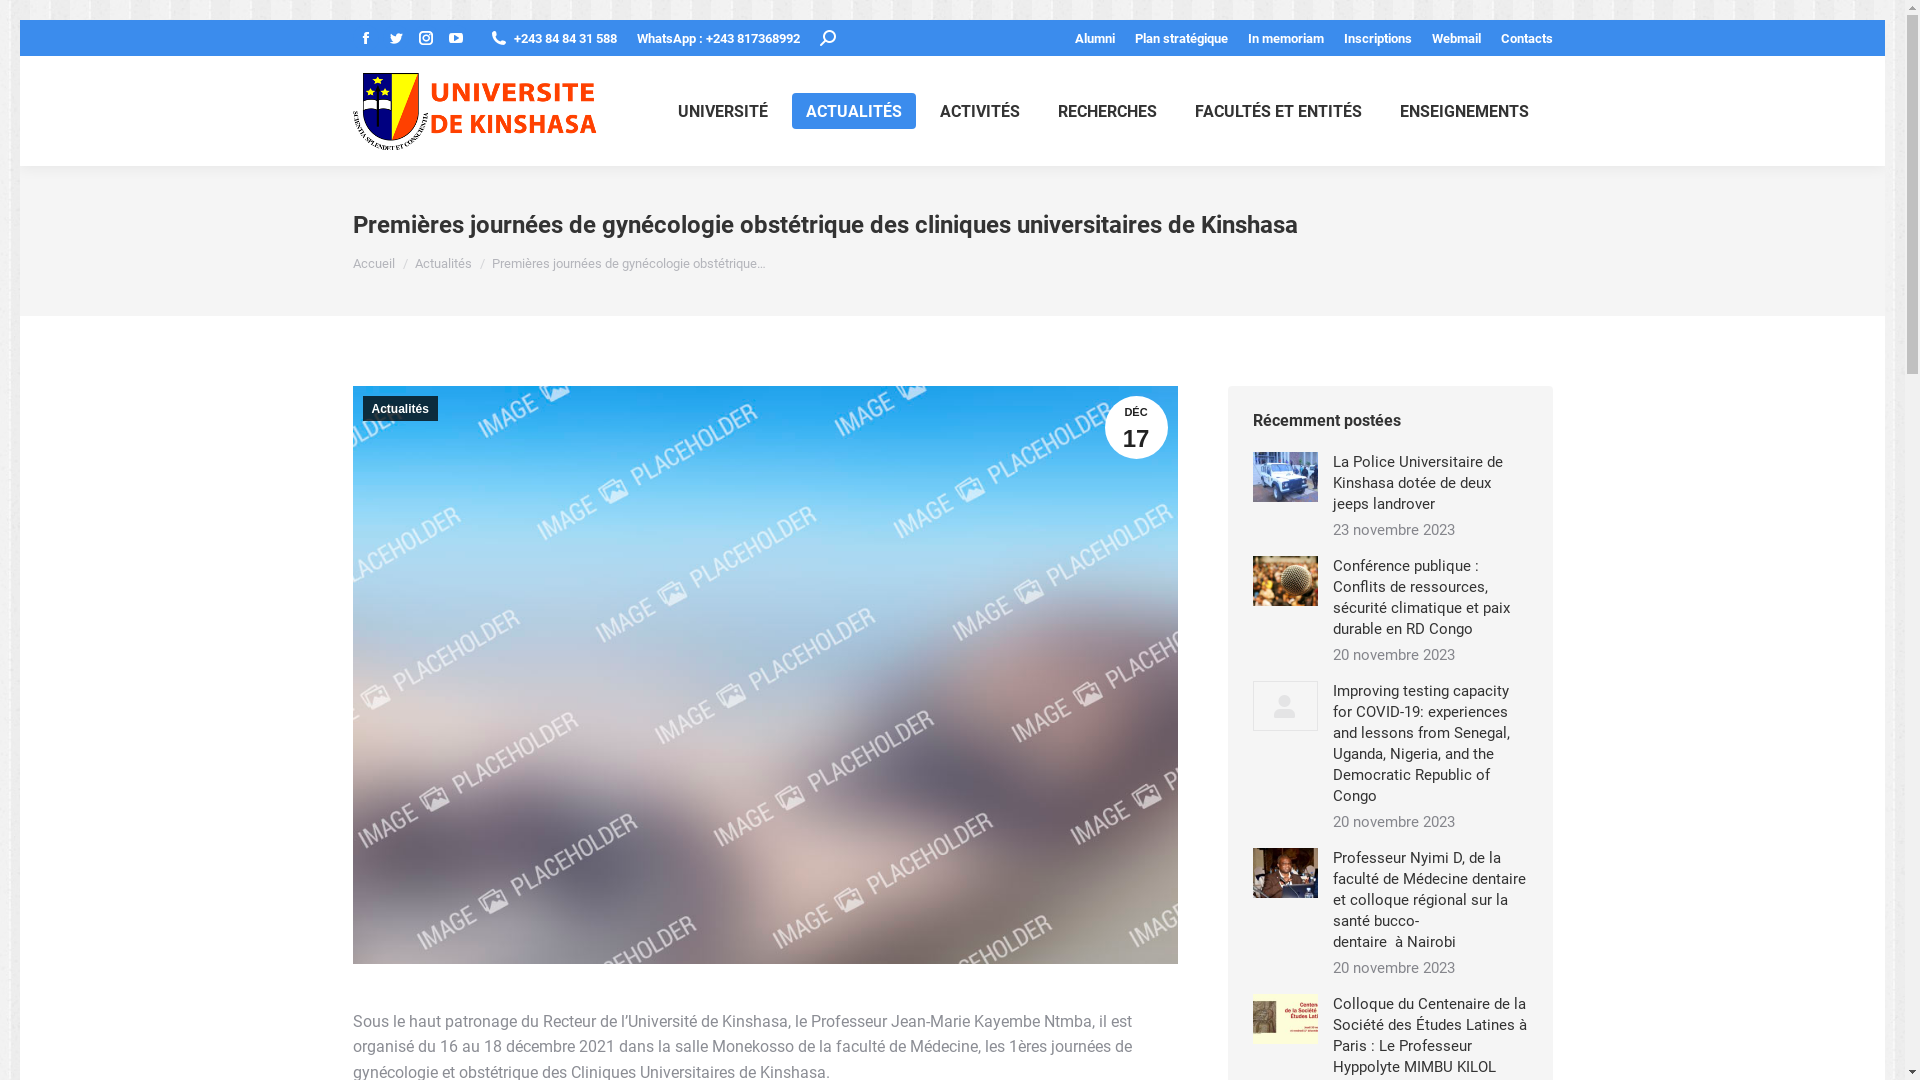 This screenshot has width=1920, height=1080. Describe the element at coordinates (1108, 111) in the screenshot. I see `RECHERCHES` at that location.